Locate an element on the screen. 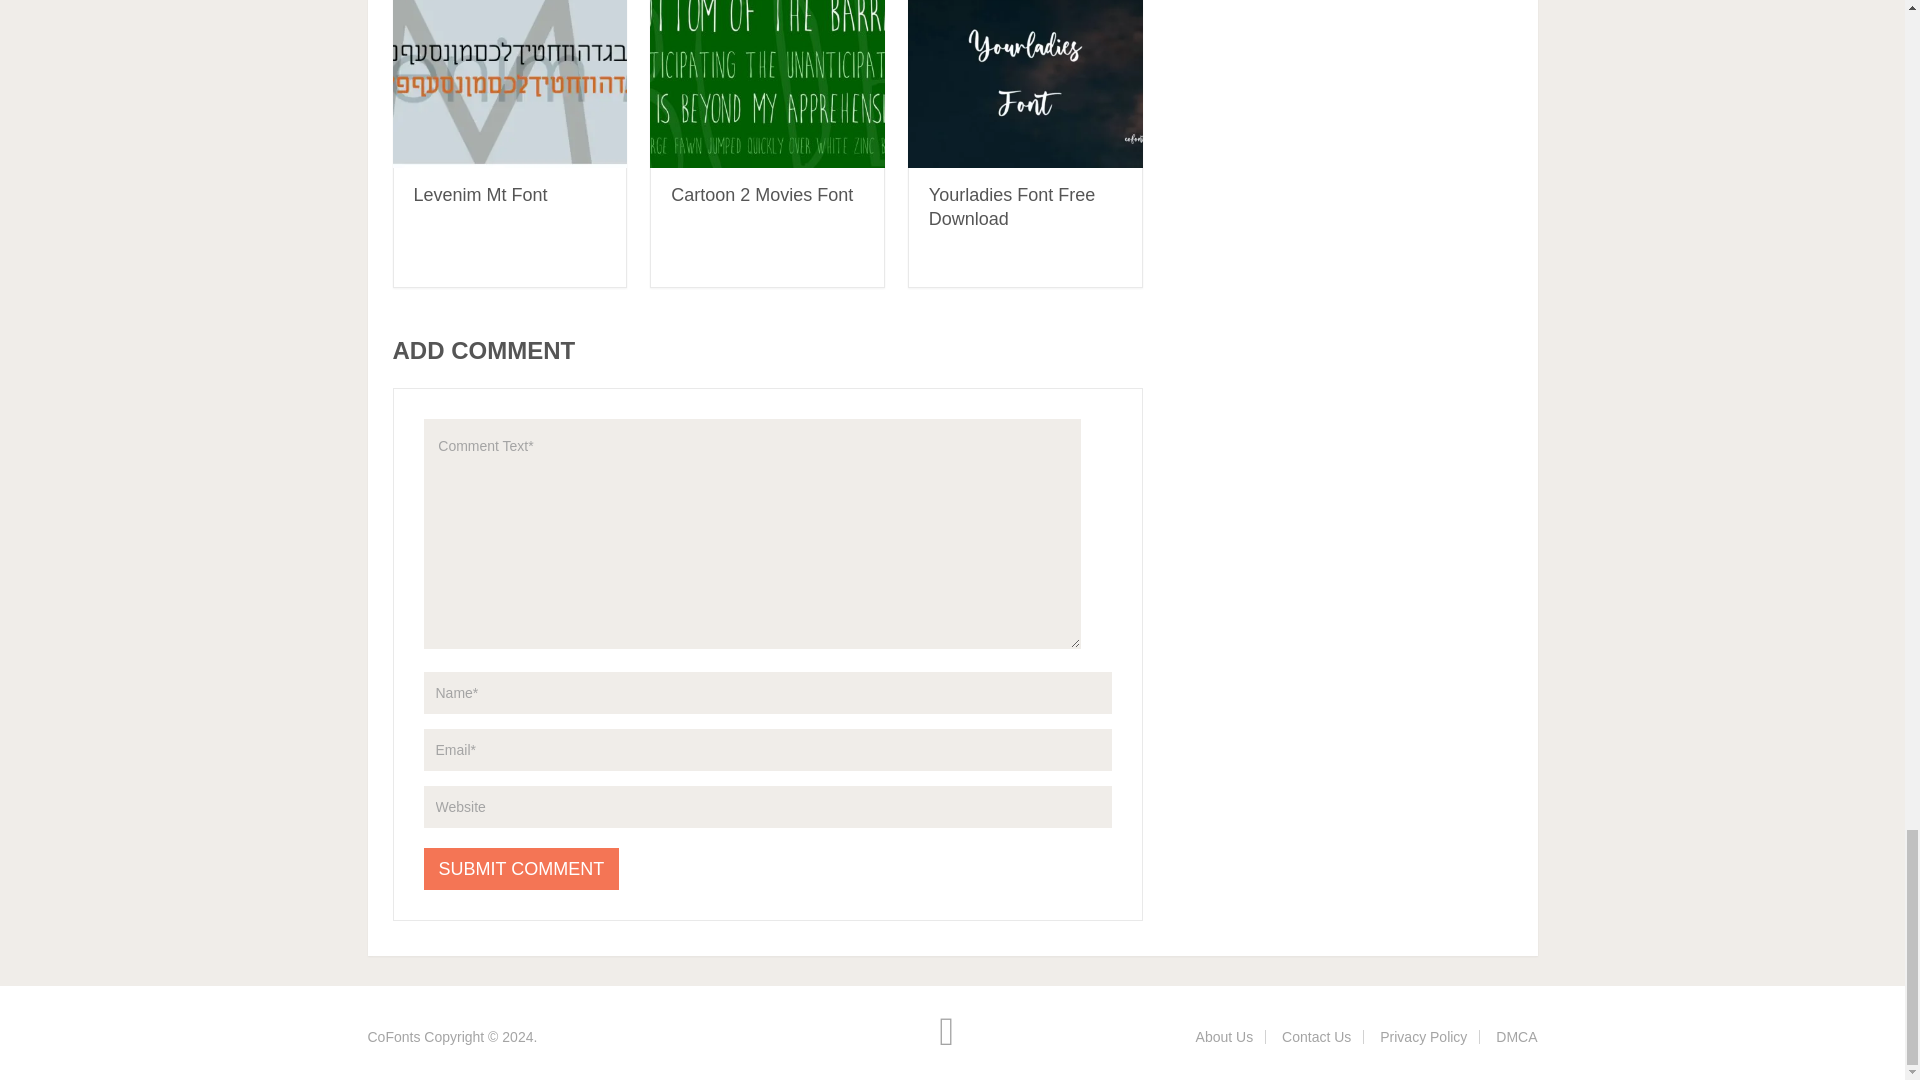  Cartoon 2 Movies Font is located at coordinates (768, 84).